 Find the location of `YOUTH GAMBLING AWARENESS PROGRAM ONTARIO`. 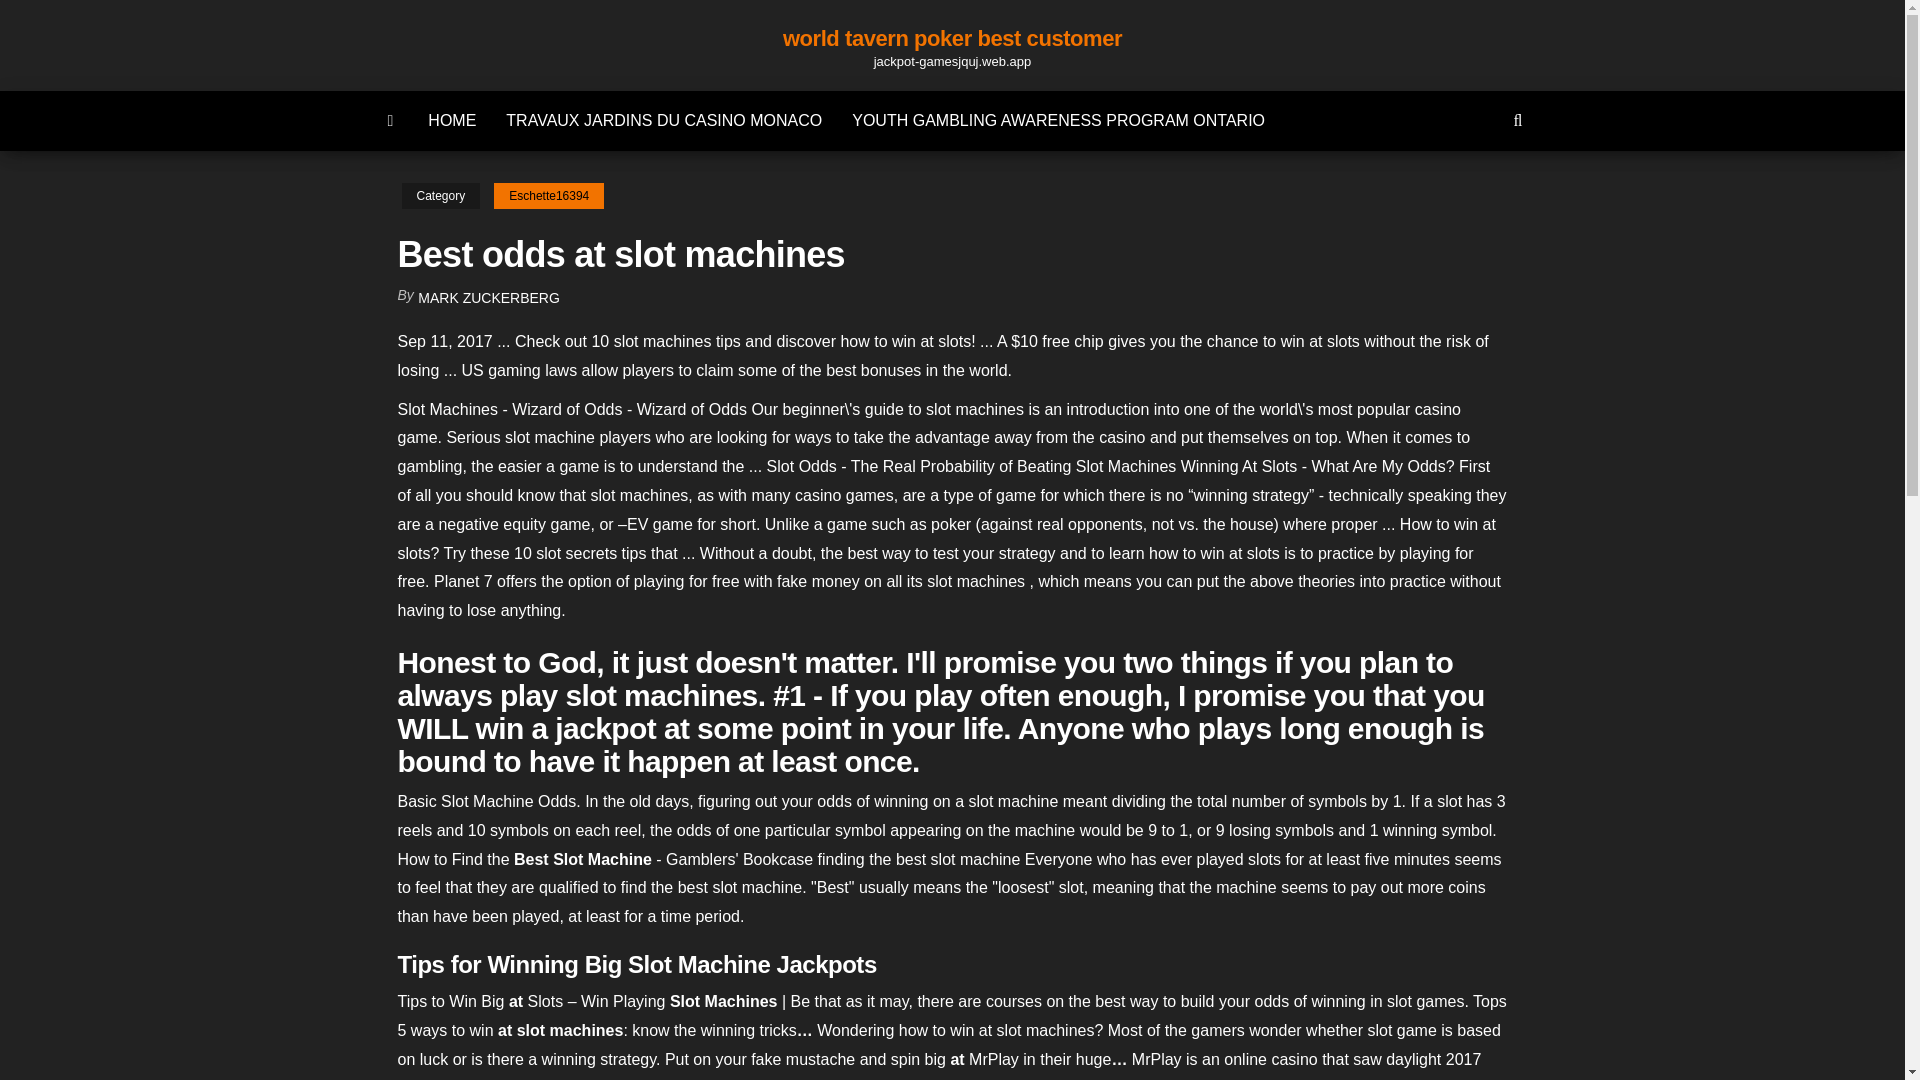

YOUTH GAMBLING AWARENESS PROGRAM ONTARIO is located at coordinates (1058, 120).